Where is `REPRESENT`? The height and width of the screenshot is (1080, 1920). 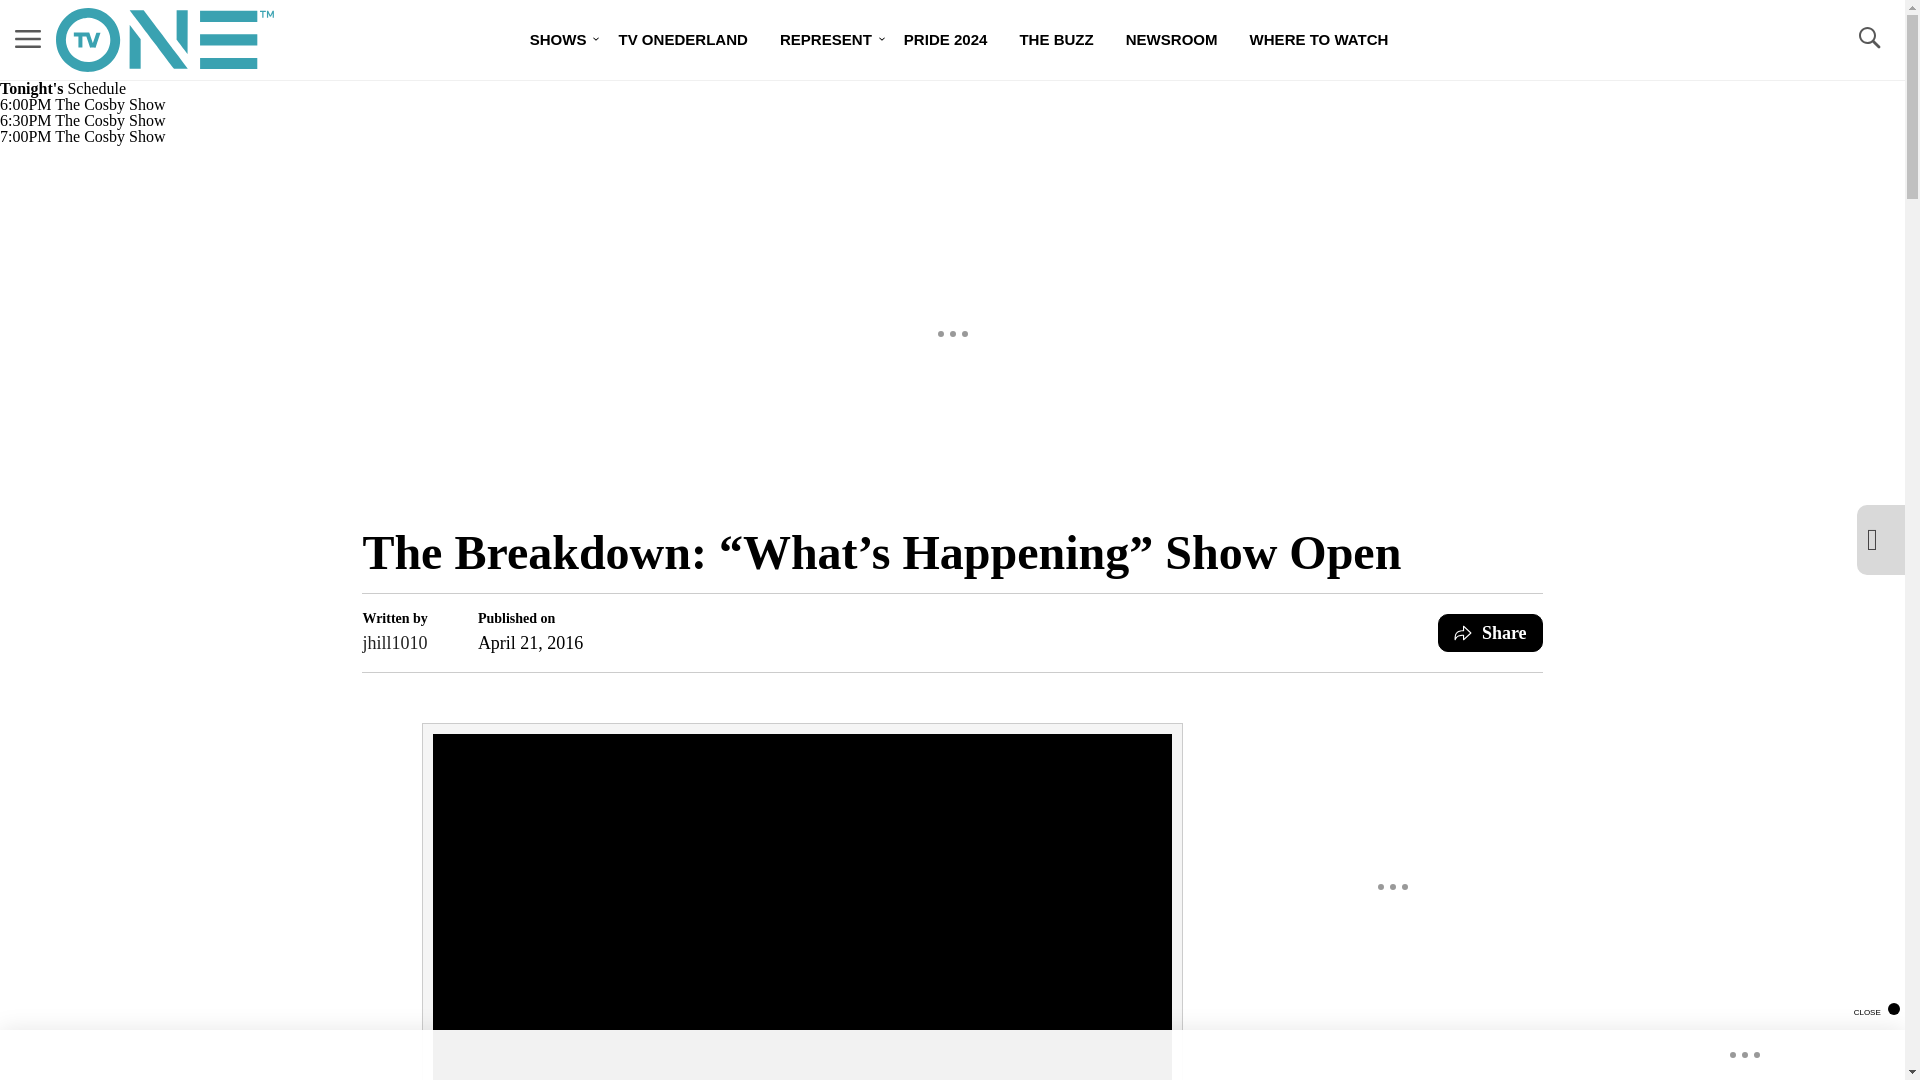 REPRESENT is located at coordinates (826, 40).